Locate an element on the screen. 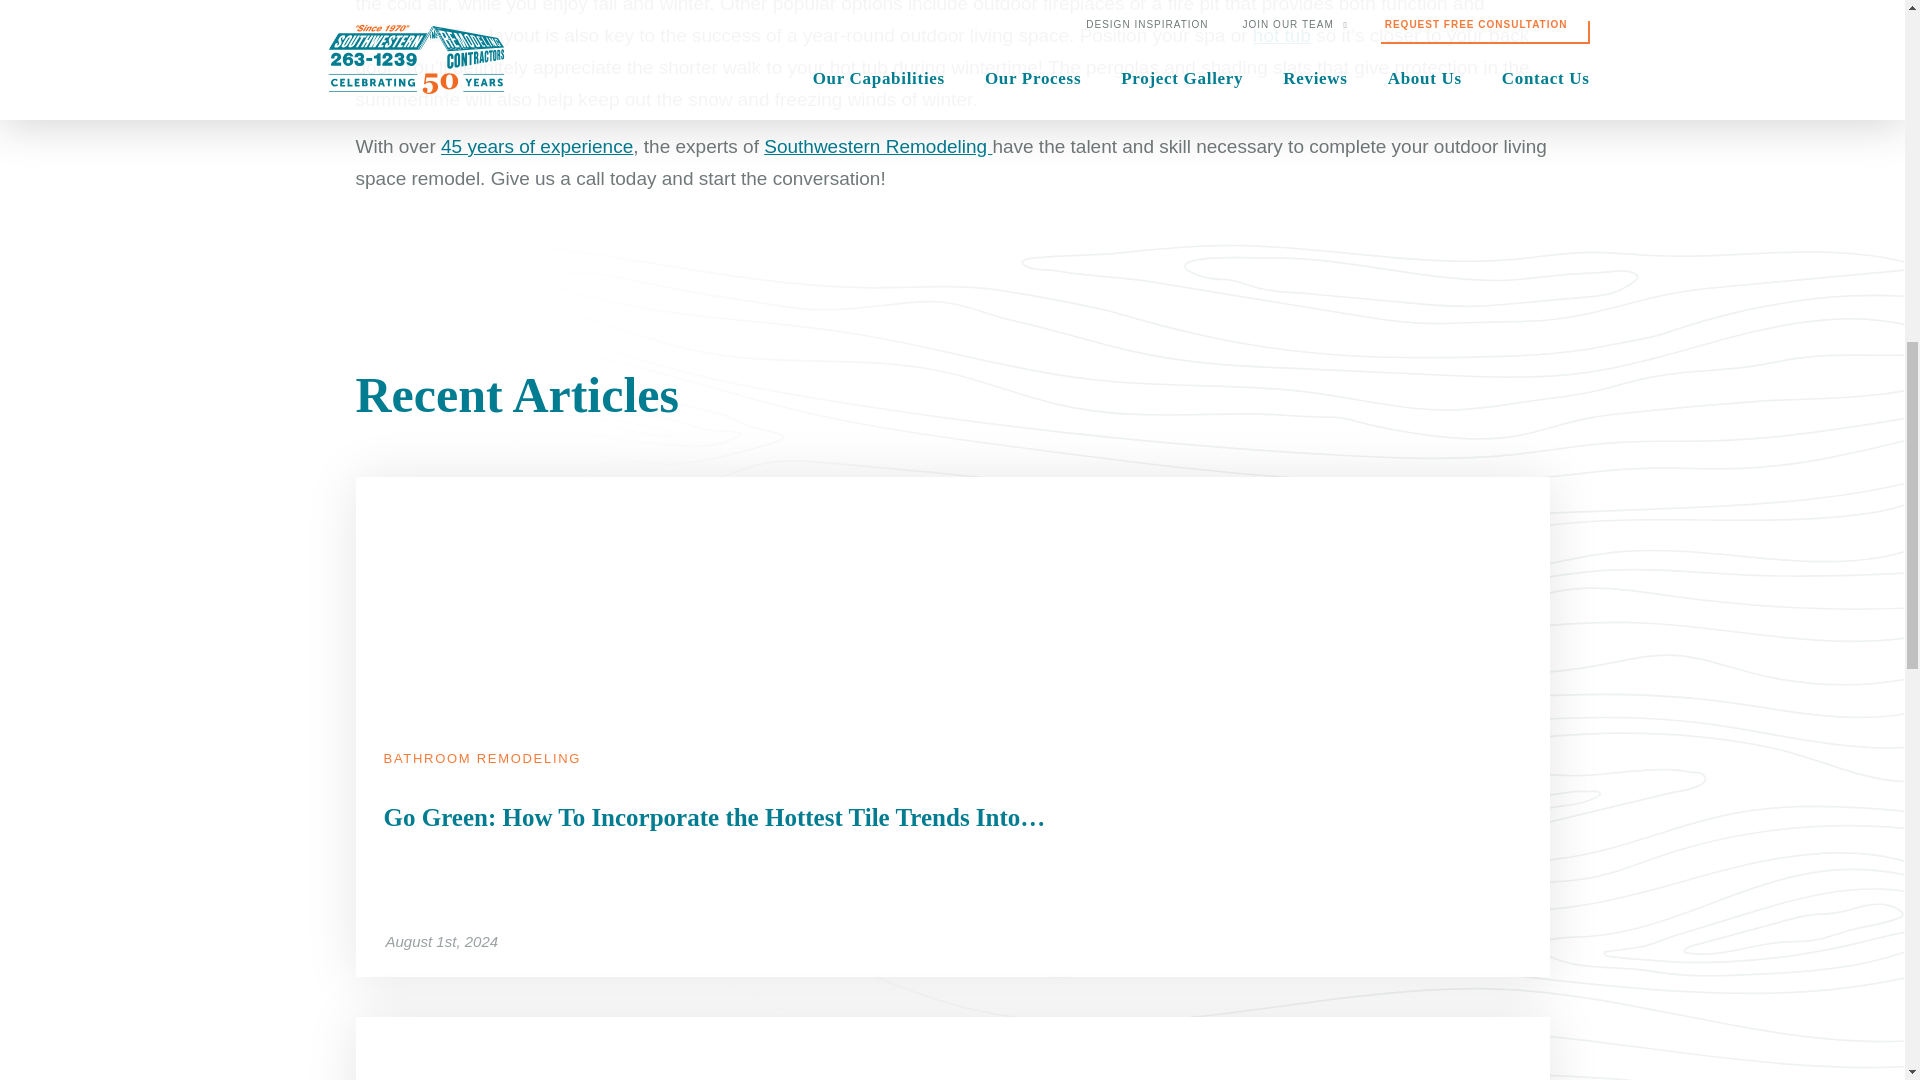  Southwestern Remodeling is located at coordinates (878, 146).